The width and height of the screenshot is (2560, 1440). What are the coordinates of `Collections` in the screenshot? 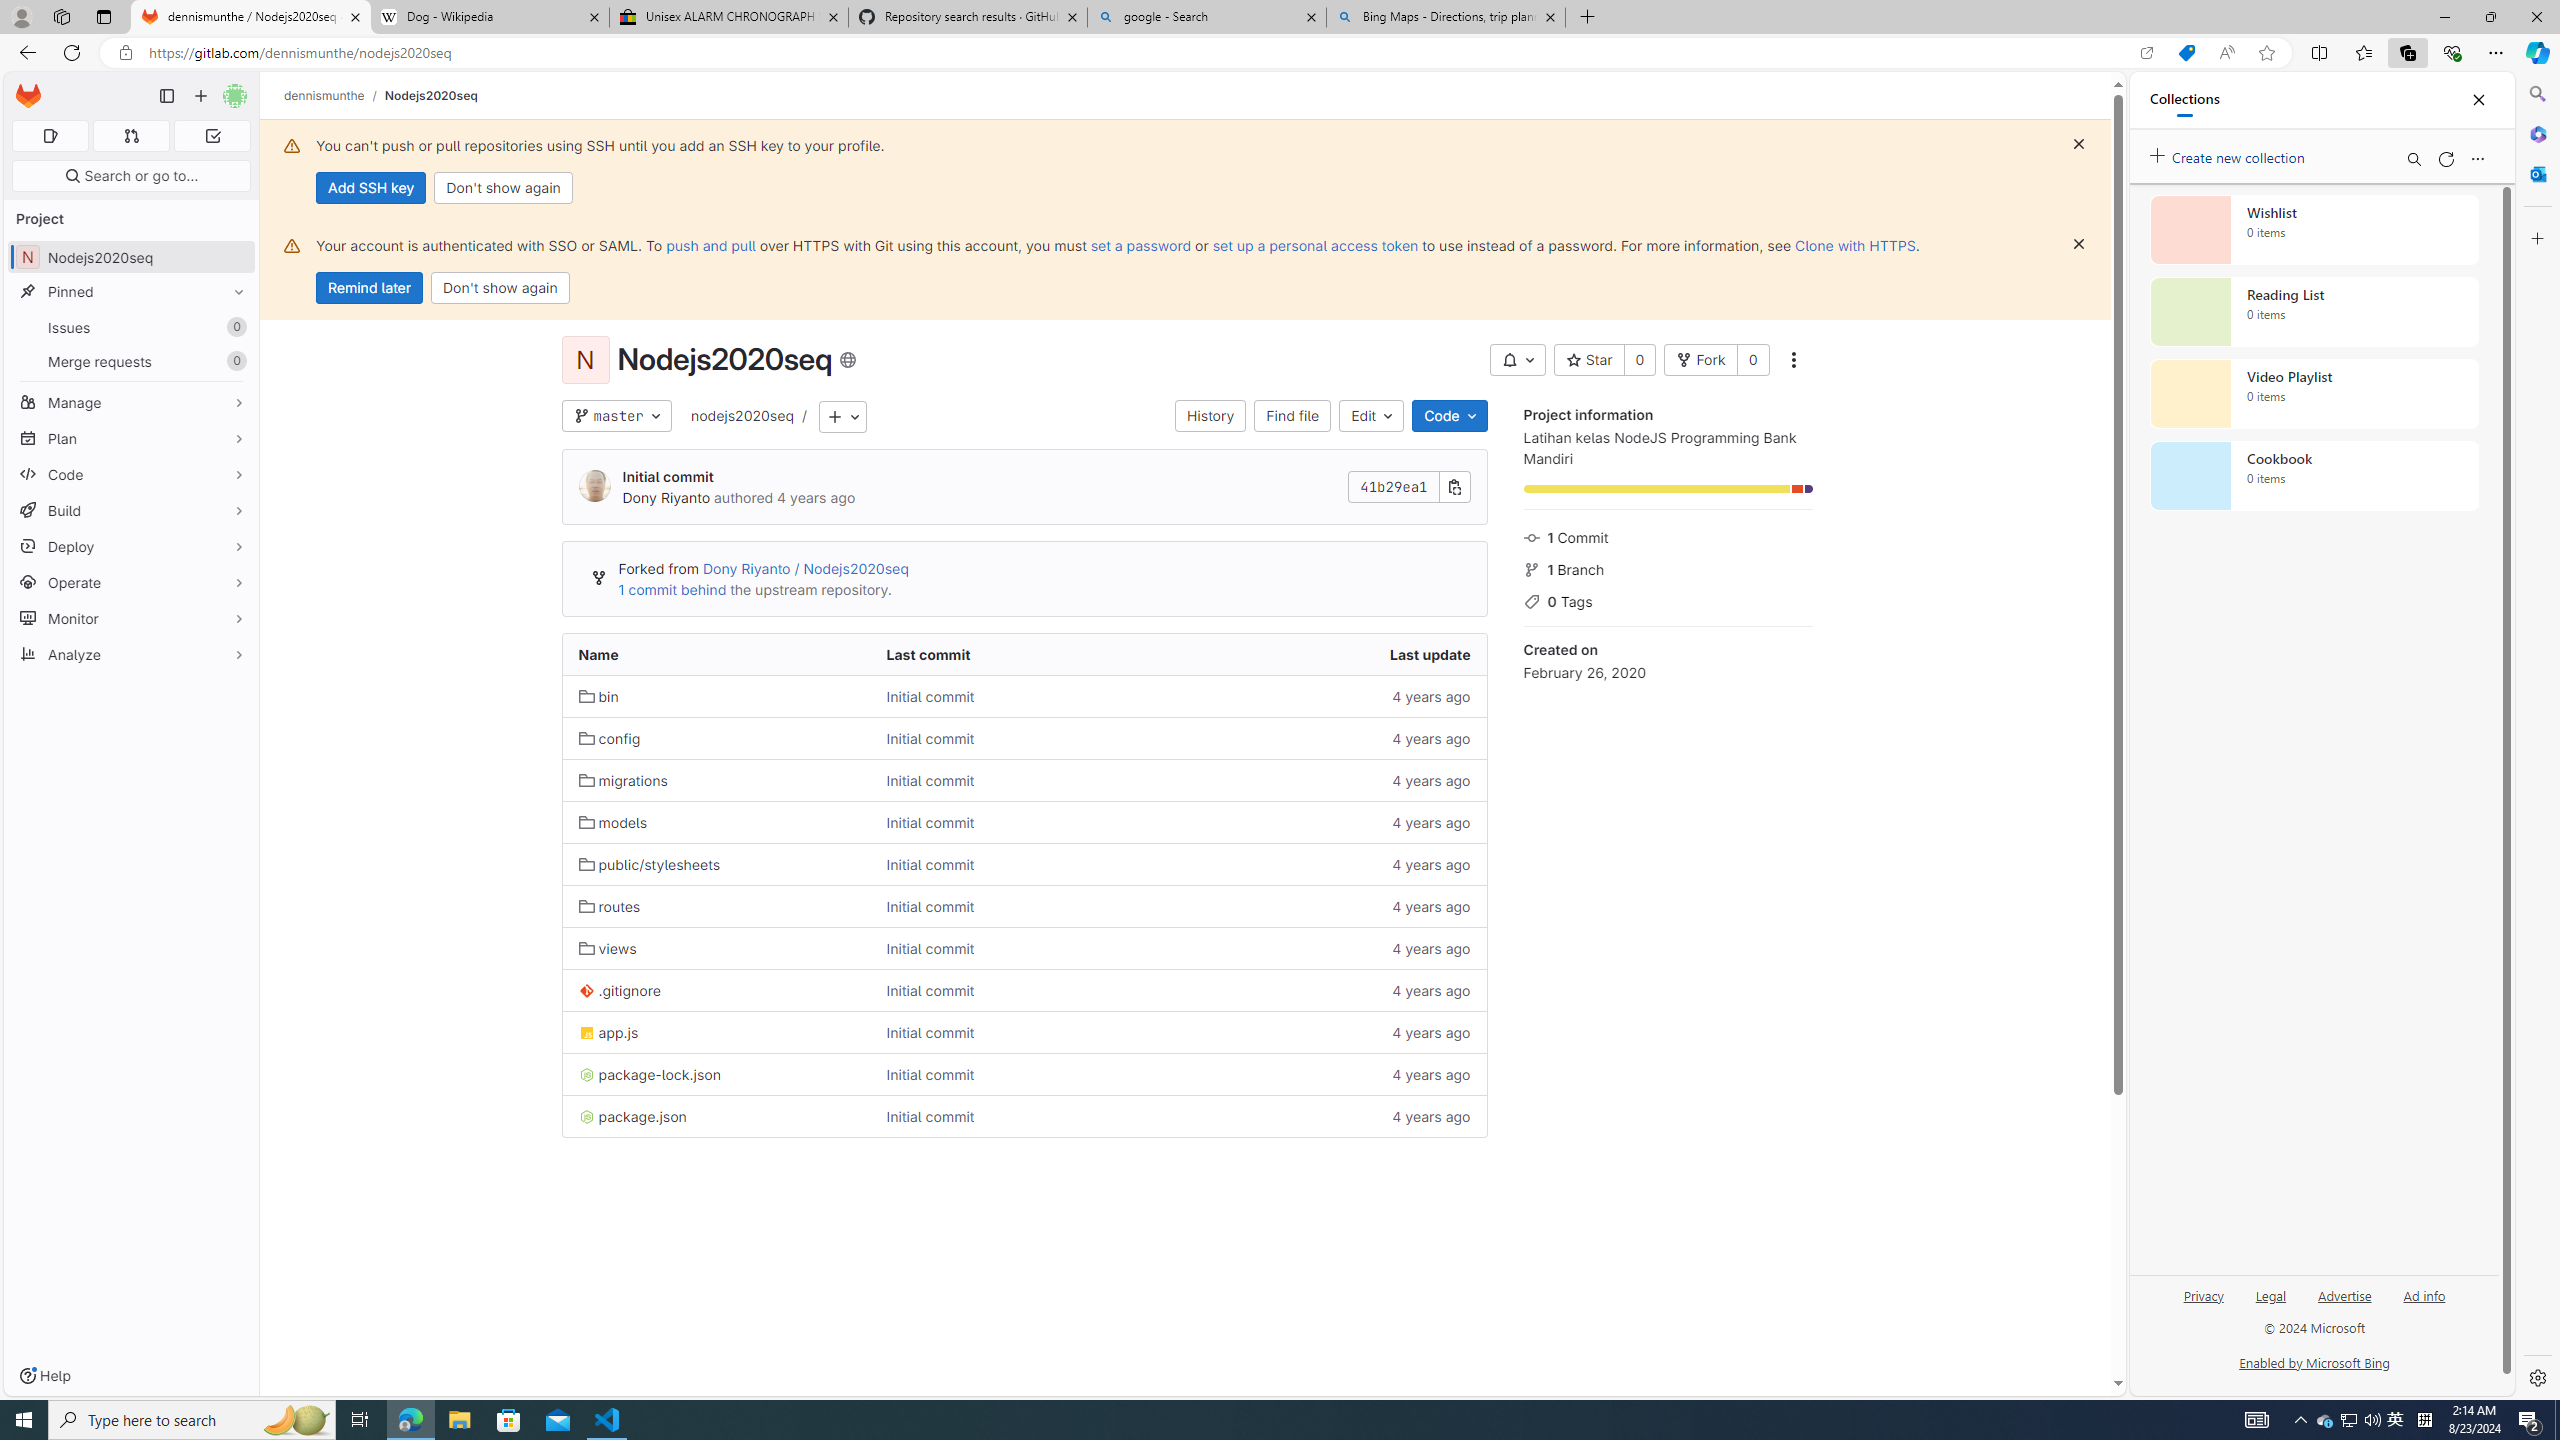 It's located at (2184, 100).